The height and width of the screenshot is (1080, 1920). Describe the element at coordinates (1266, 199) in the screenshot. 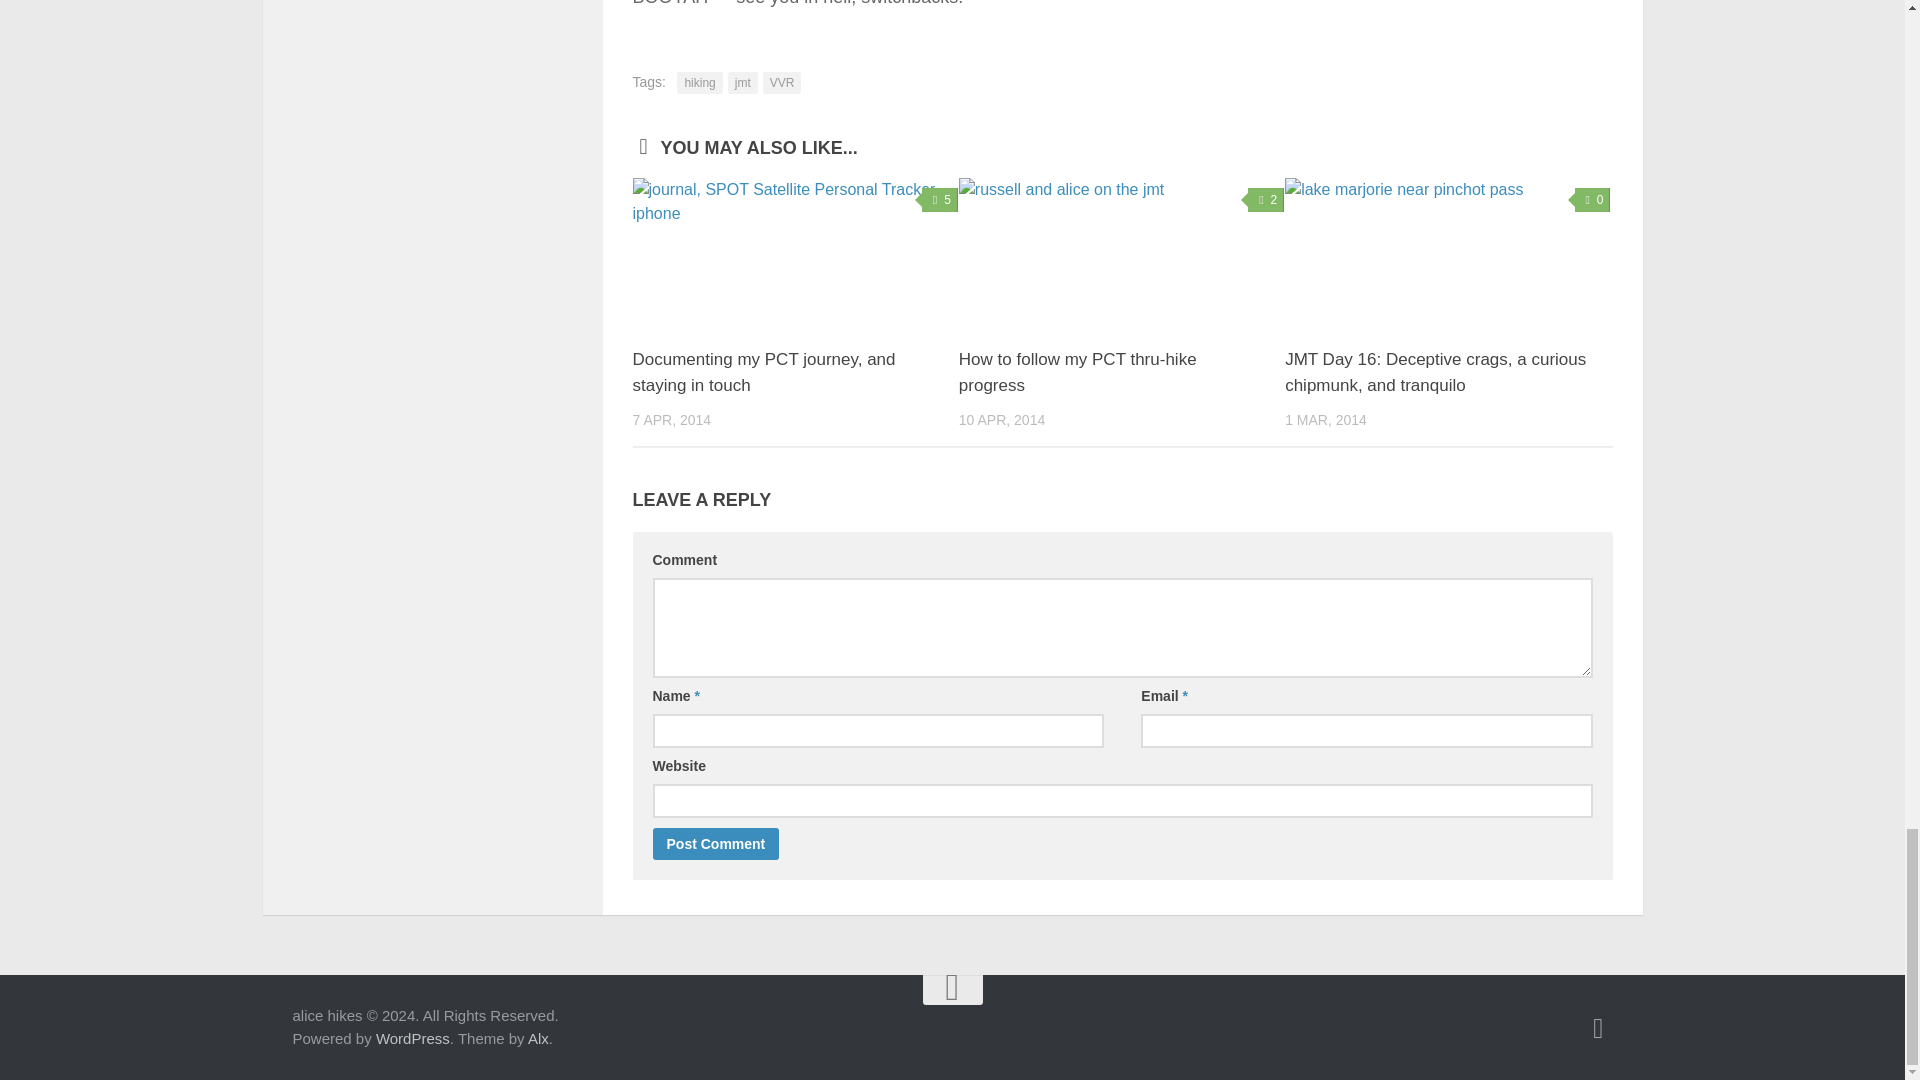

I see `2` at that location.